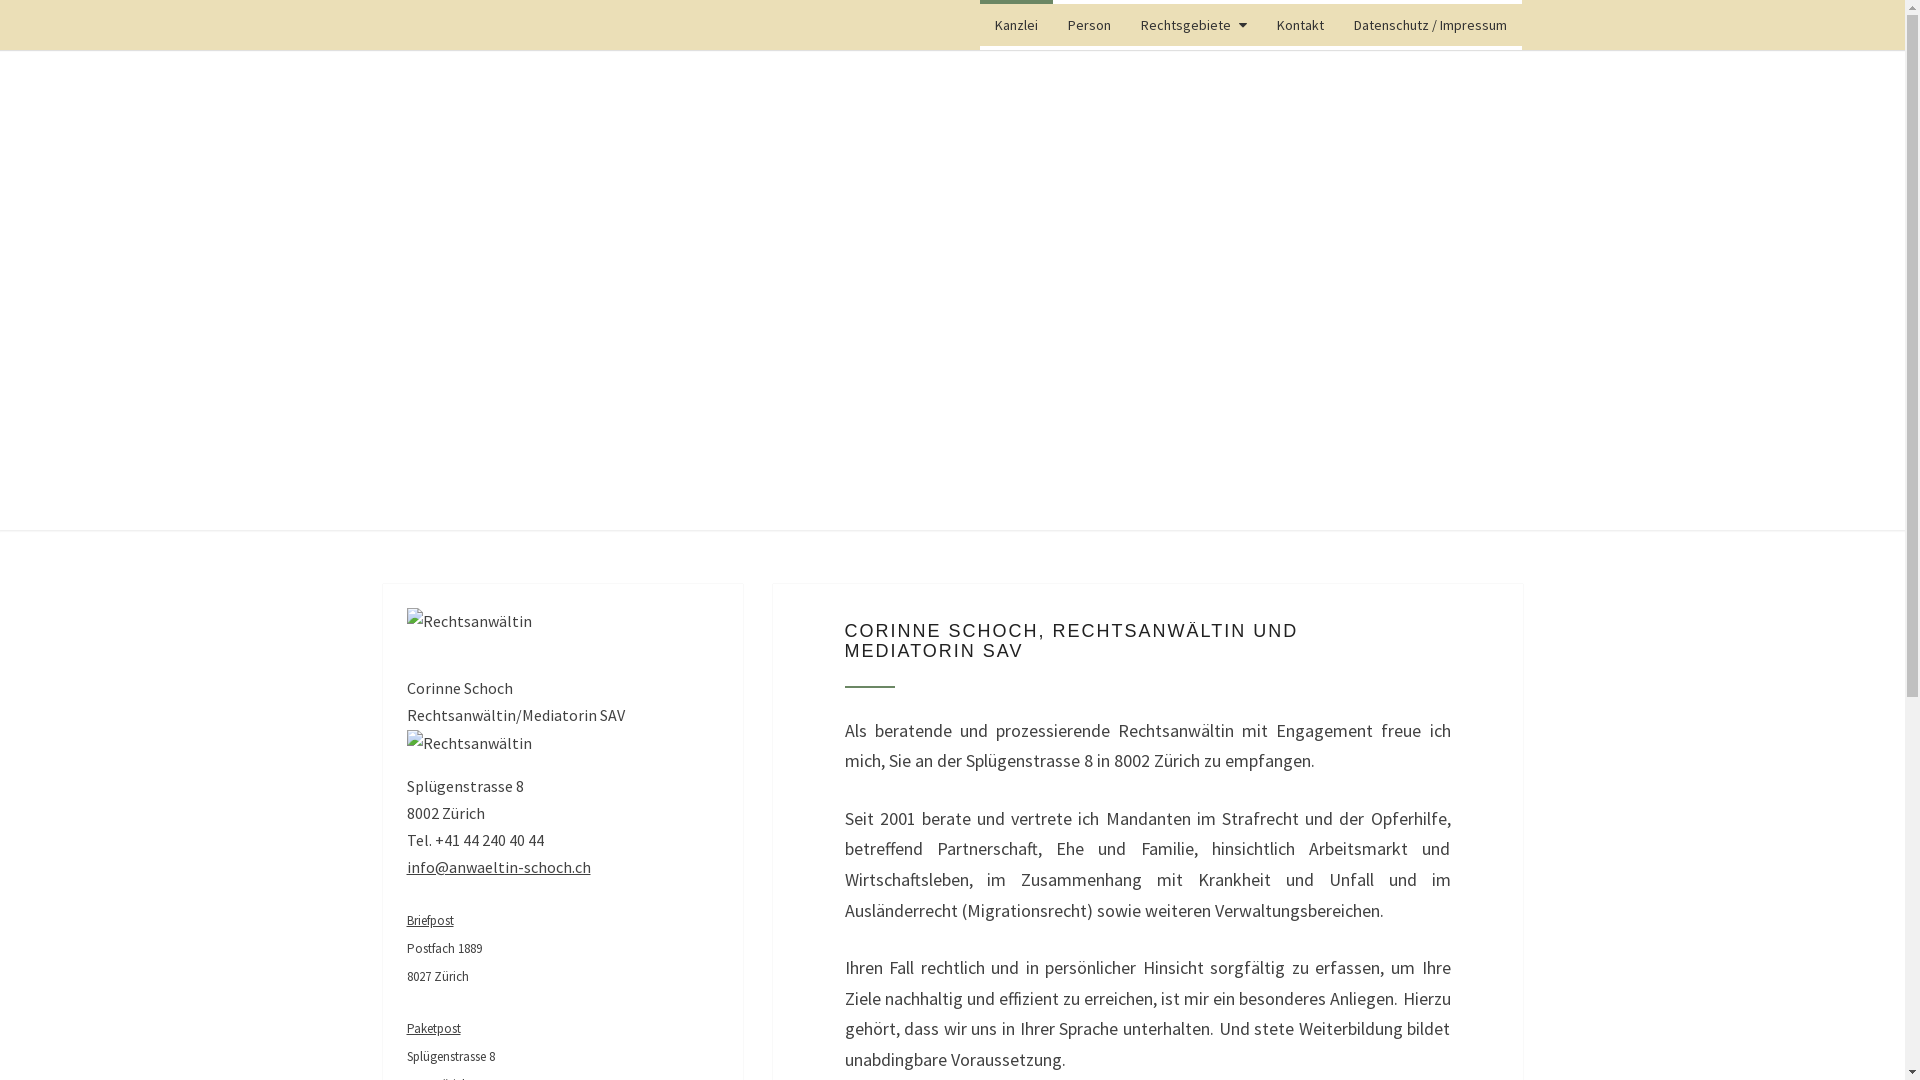 This screenshot has width=1920, height=1080. Describe the element at coordinates (1090, 25) in the screenshot. I see `Person` at that location.